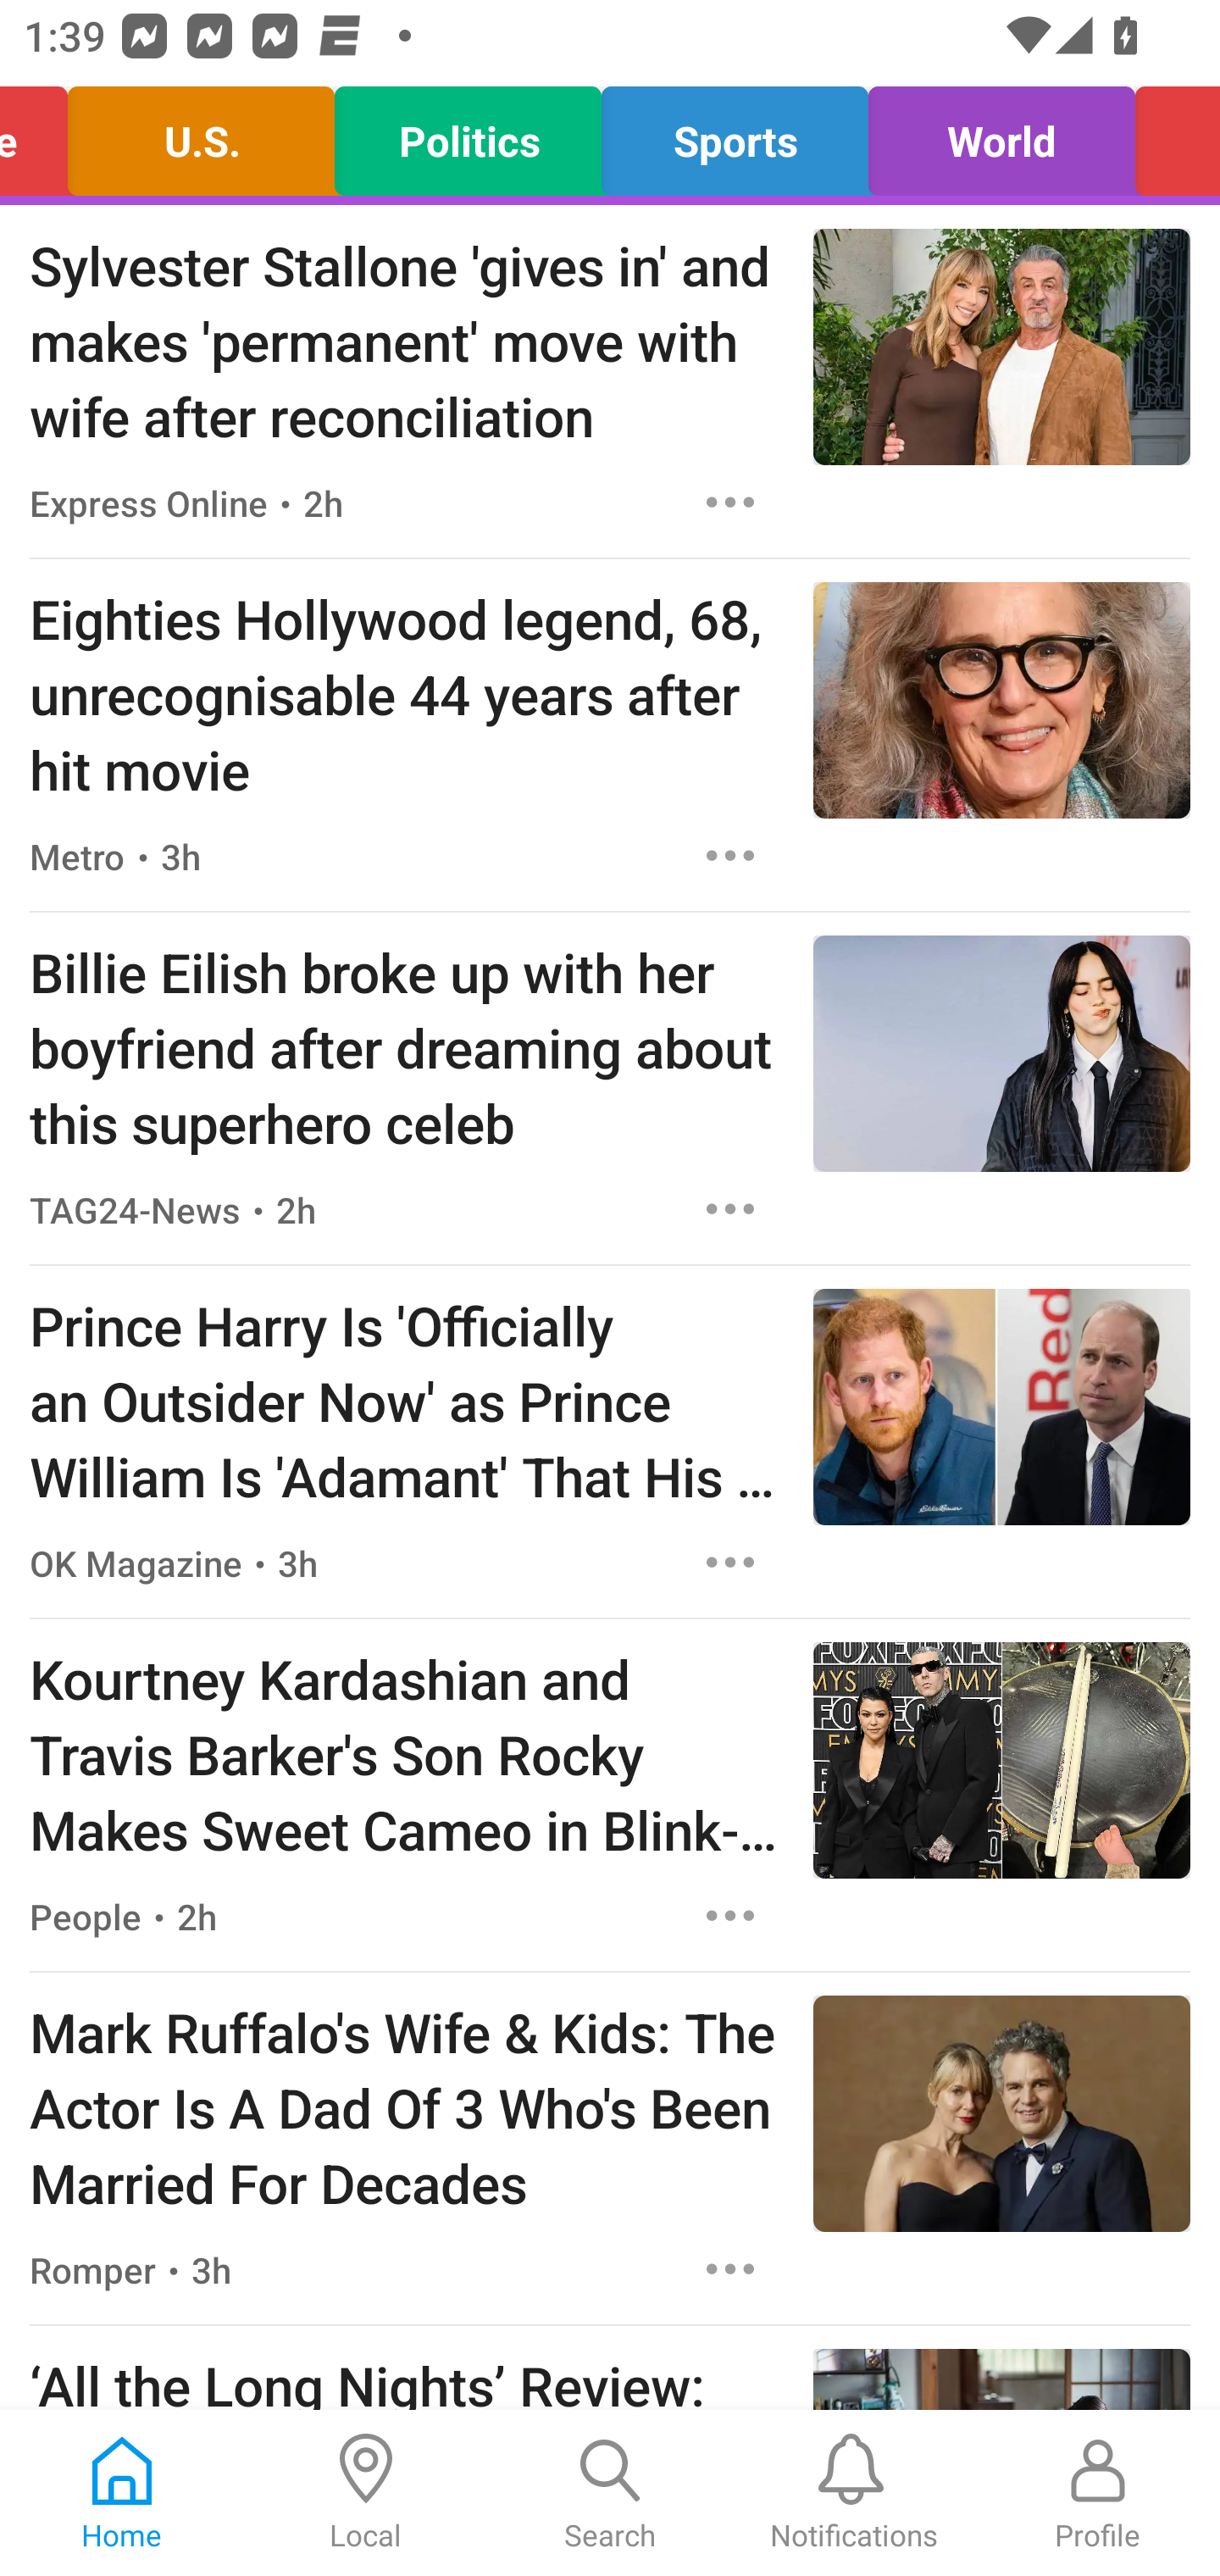 Image resolution: width=1220 pixels, height=2576 pixels. What do you see at coordinates (1001, 134) in the screenshot?
I see `World` at bounding box center [1001, 134].